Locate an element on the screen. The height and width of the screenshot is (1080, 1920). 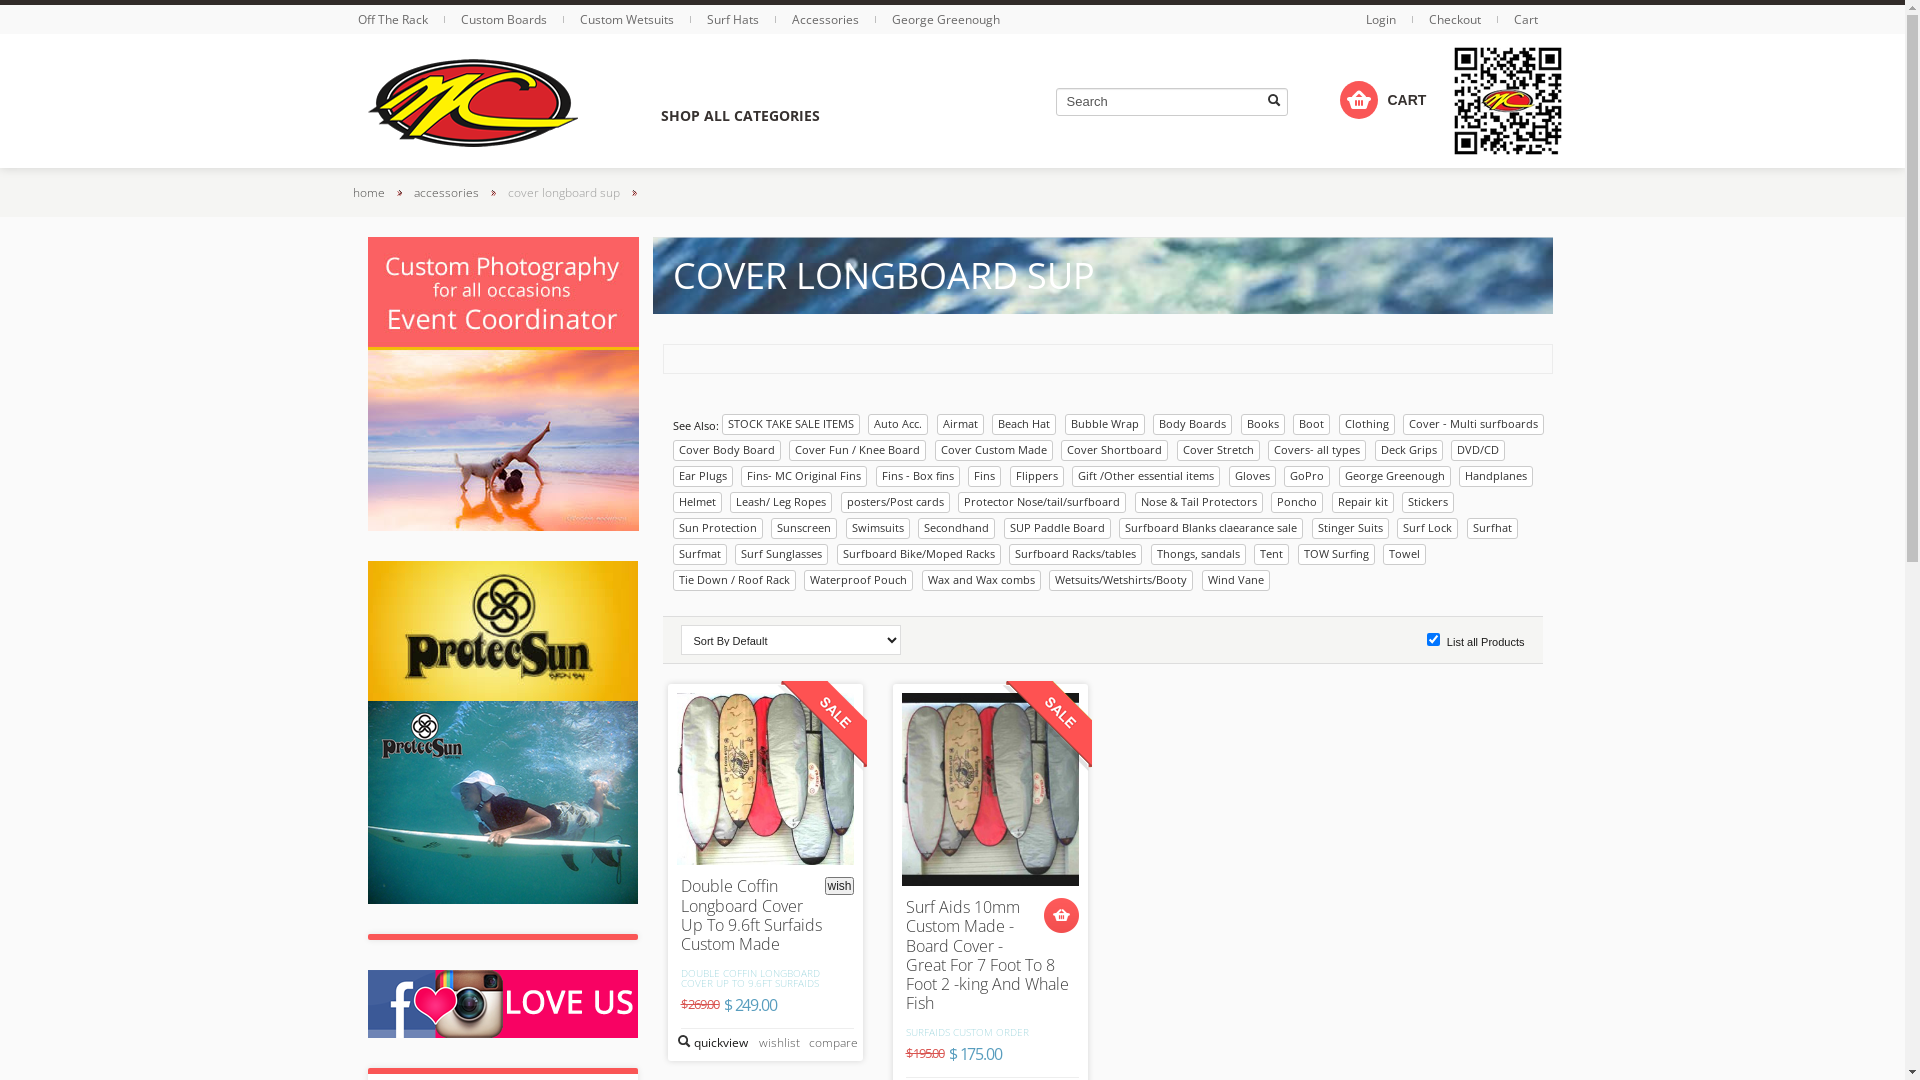
Ear Plugs is located at coordinates (702, 476).